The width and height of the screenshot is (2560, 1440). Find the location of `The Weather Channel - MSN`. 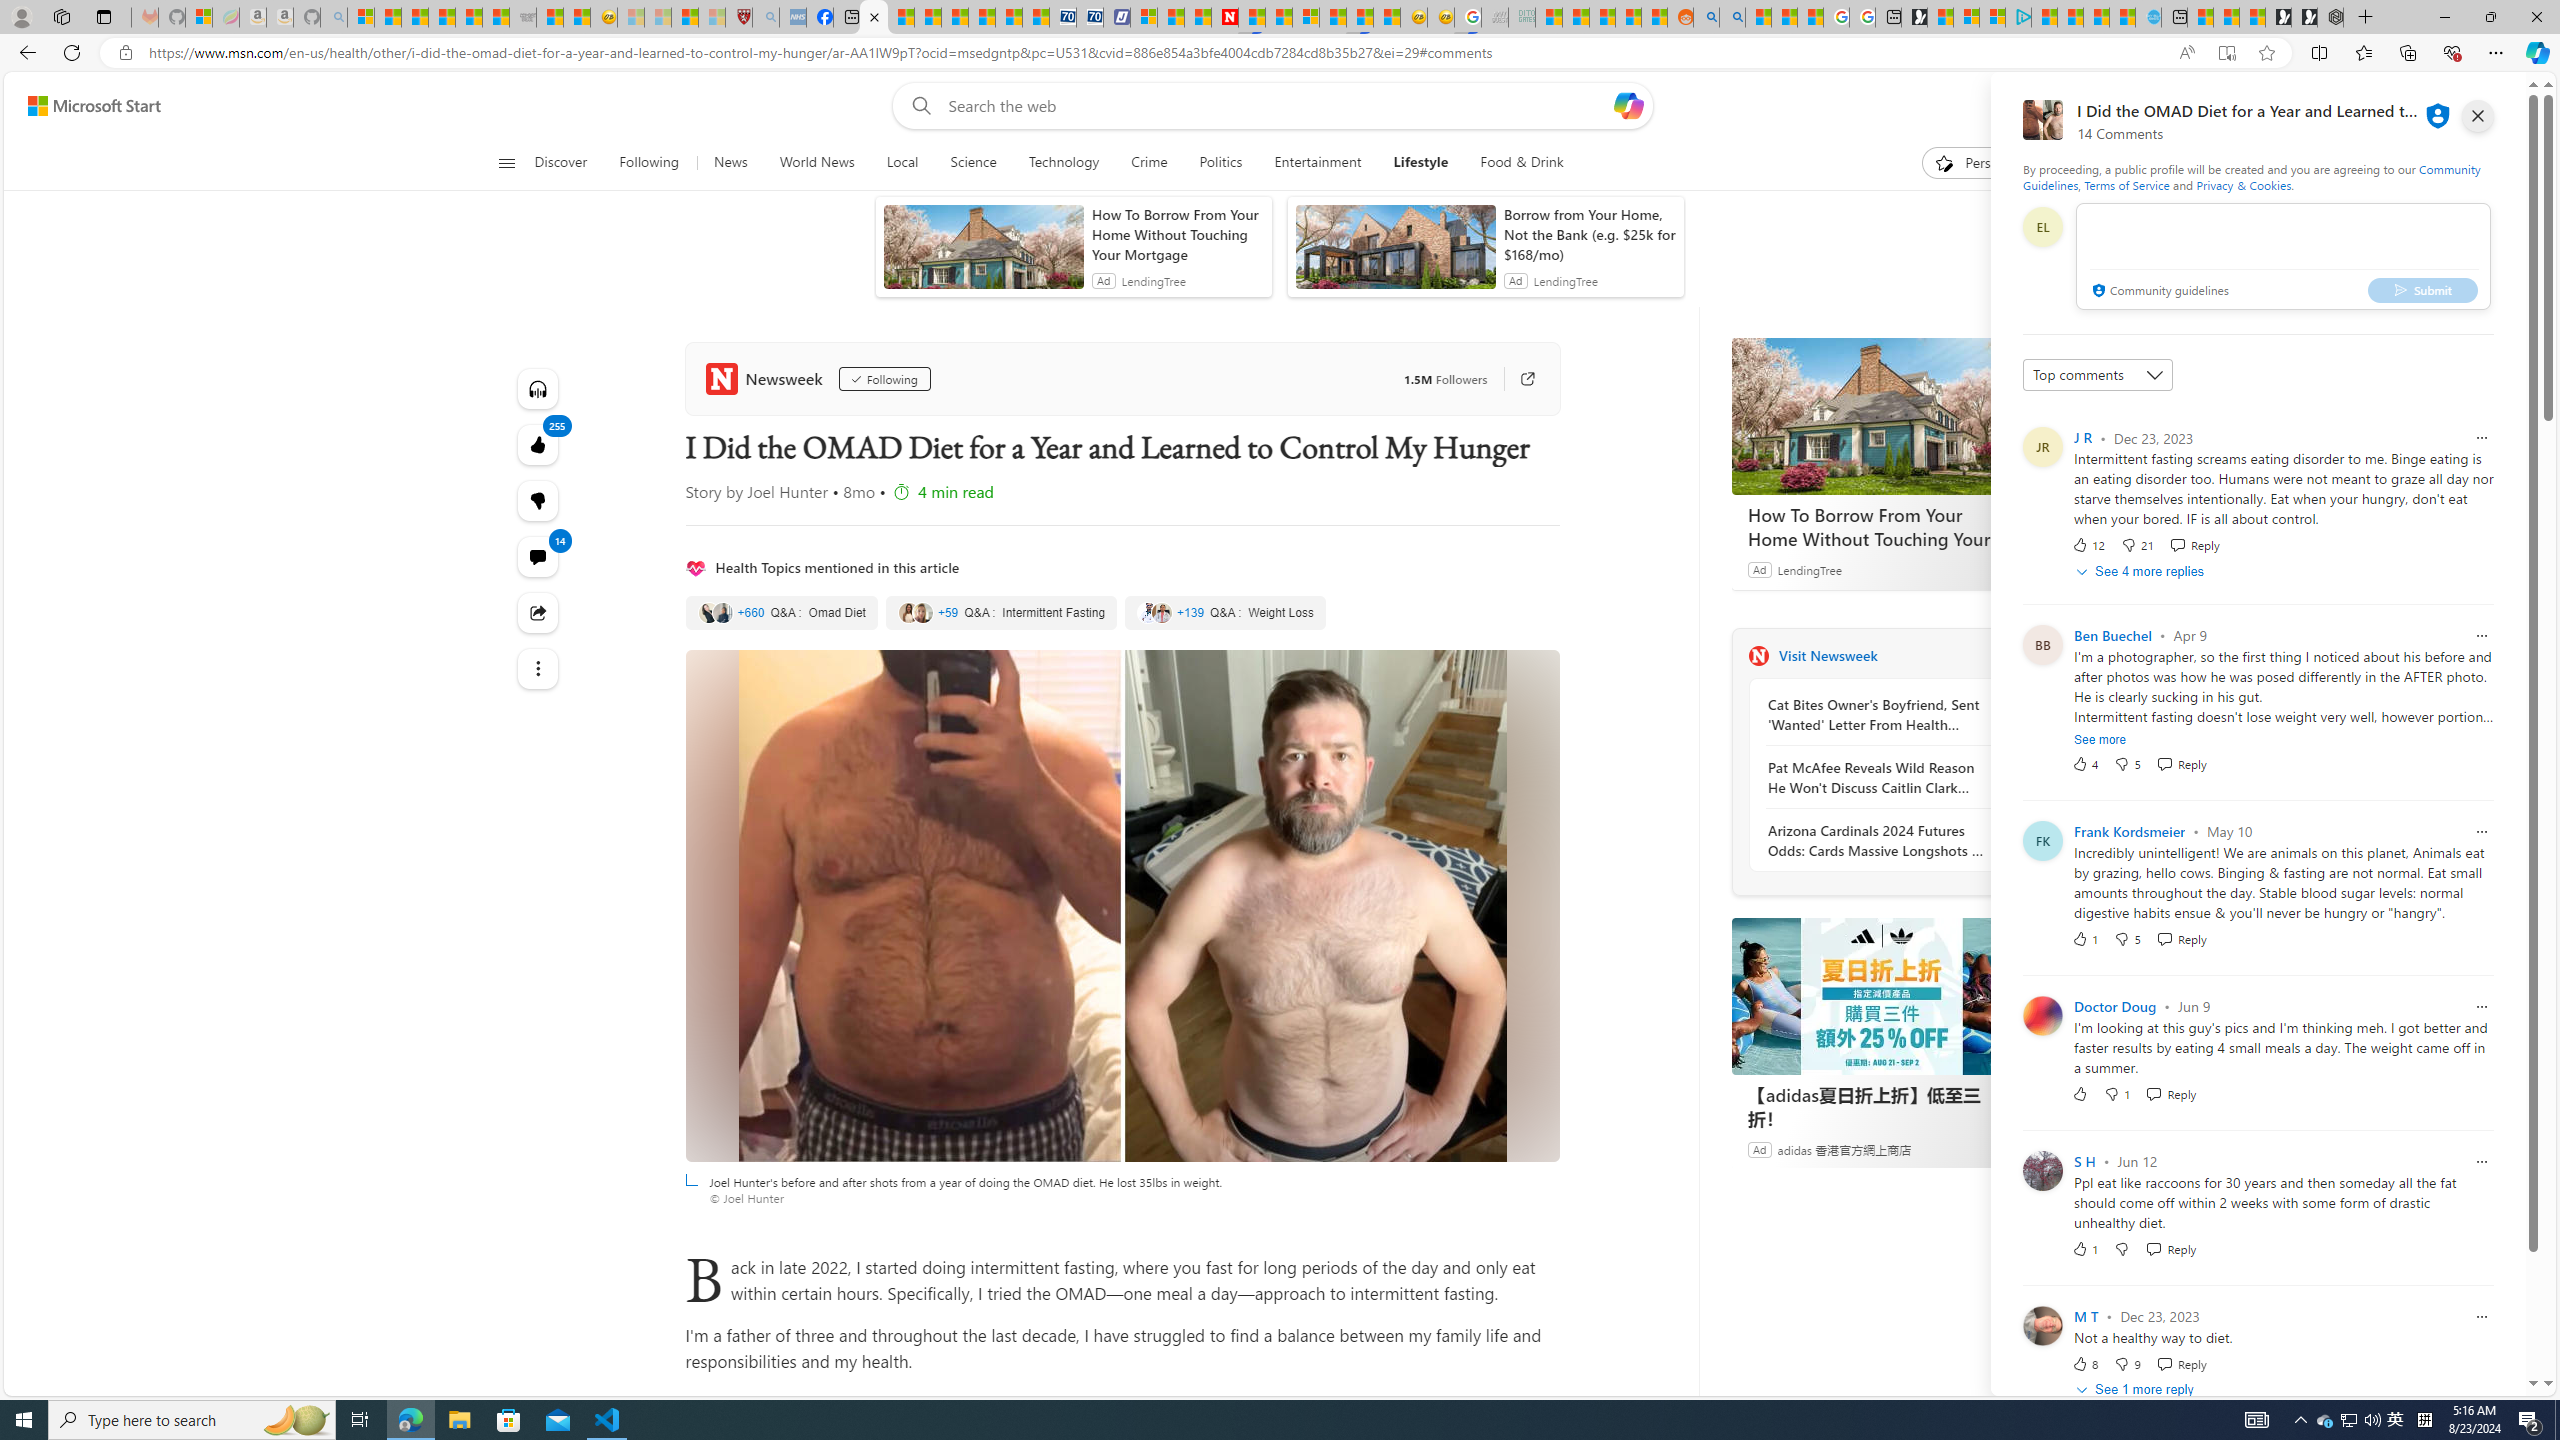

The Weather Channel - MSN is located at coordinates (416, 17).